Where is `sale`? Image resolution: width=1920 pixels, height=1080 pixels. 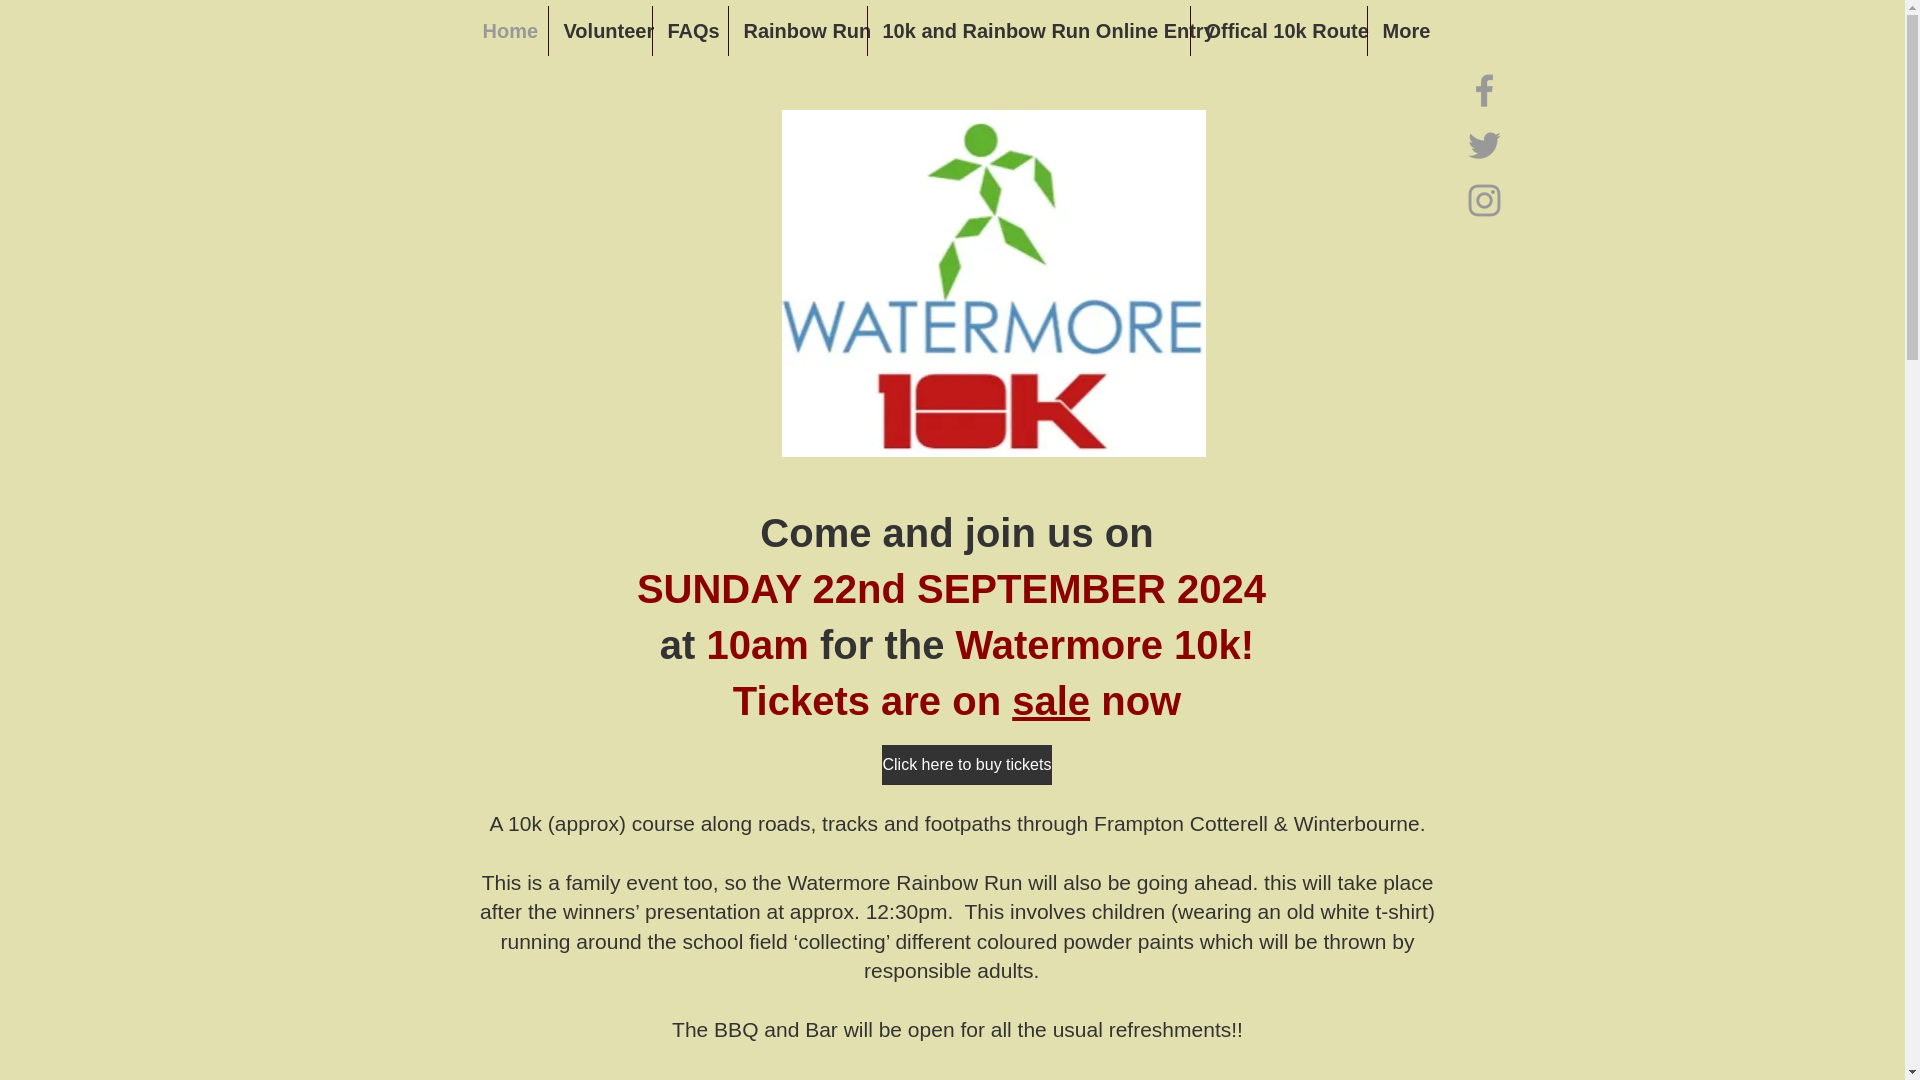 sale is located at coordinates (1050, 700).